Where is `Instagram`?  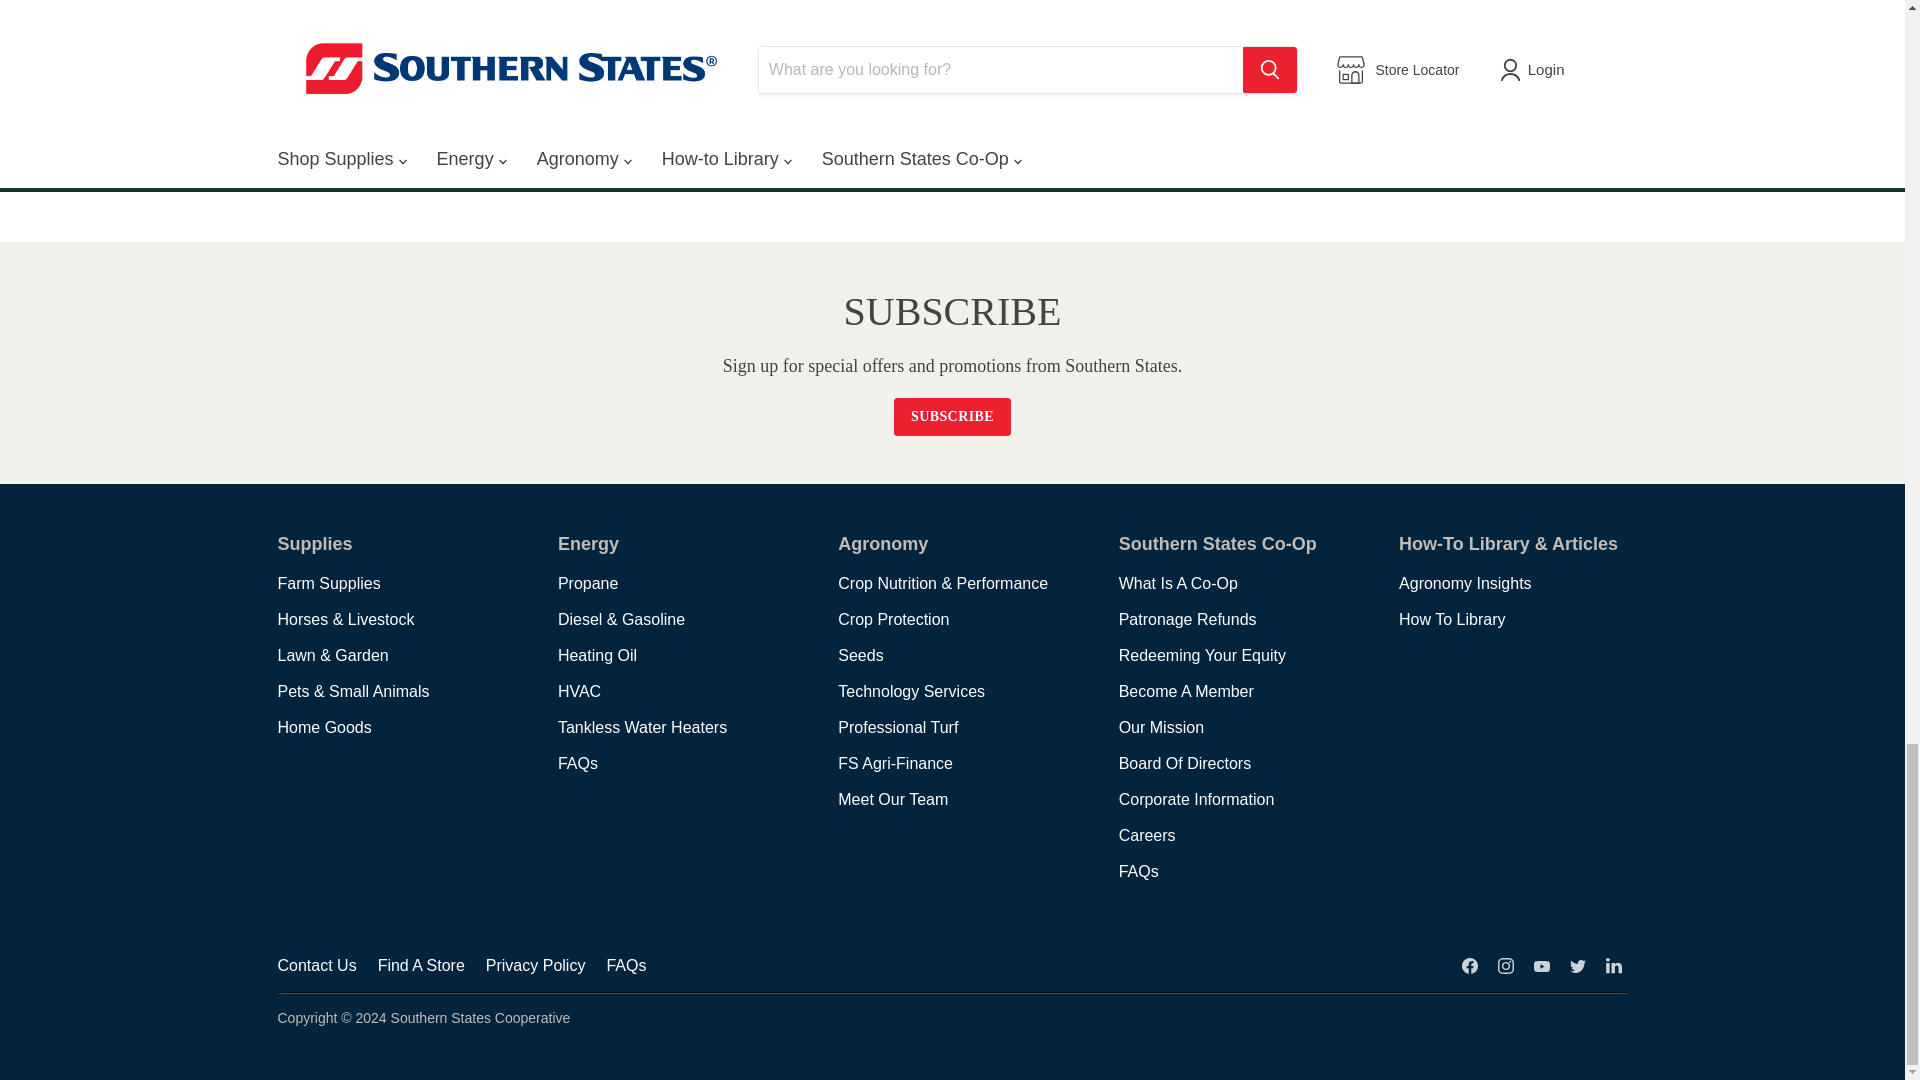
Instagram is located at coordinates (1506, 965).